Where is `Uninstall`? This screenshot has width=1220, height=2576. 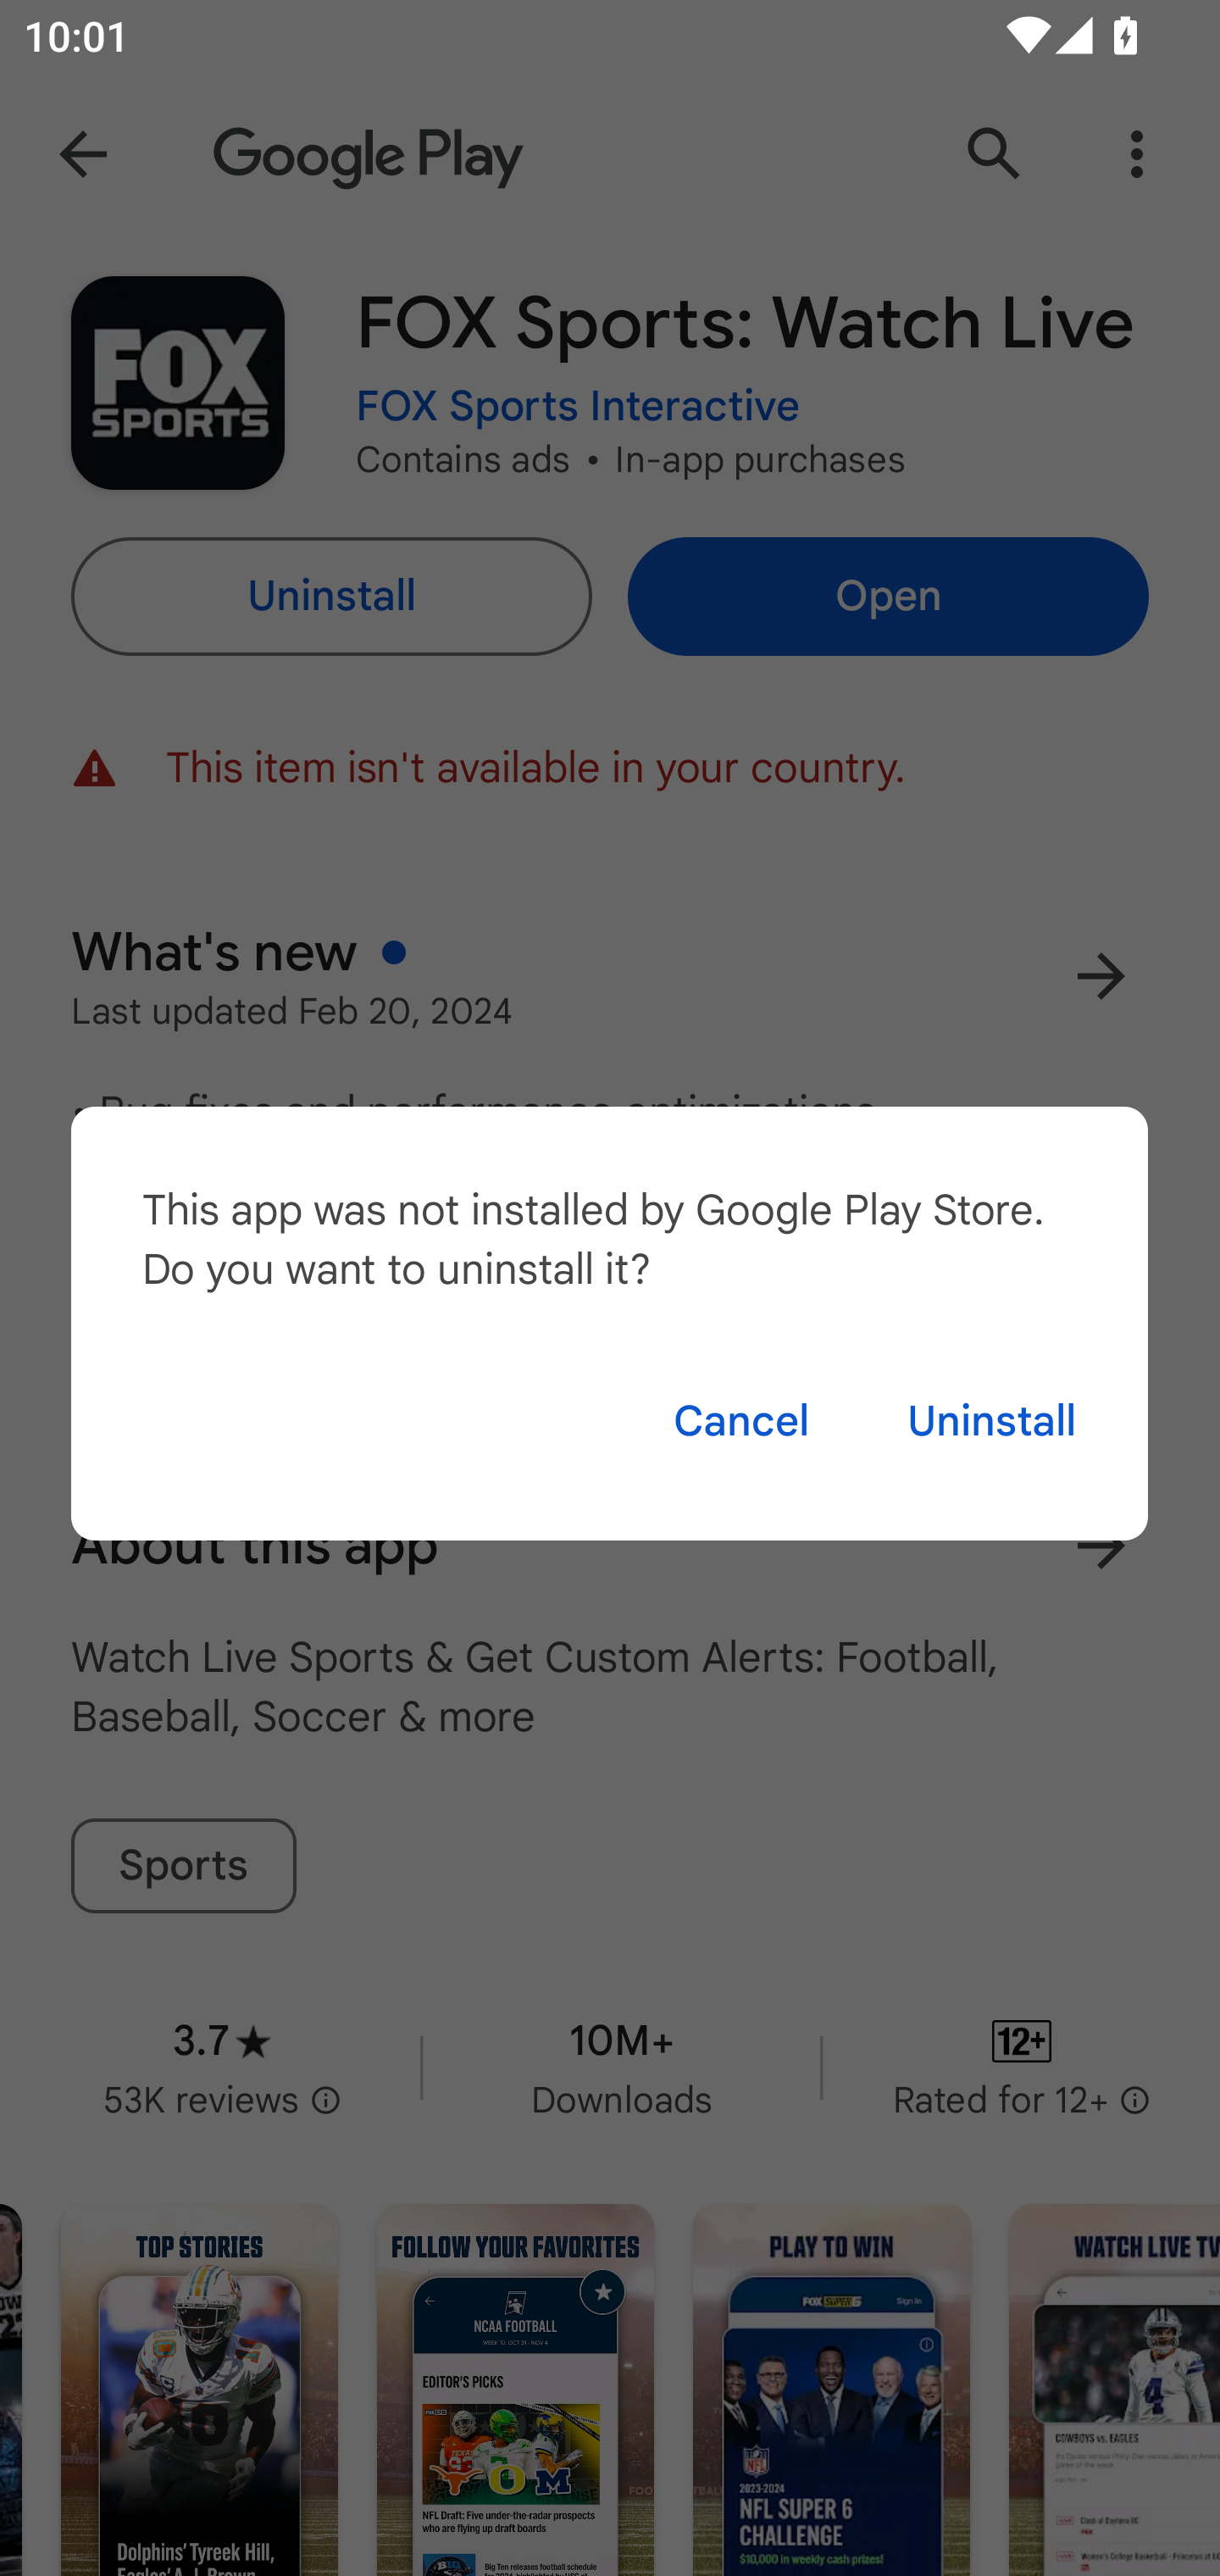
Uninstall is located at coordinates (992, 1422).